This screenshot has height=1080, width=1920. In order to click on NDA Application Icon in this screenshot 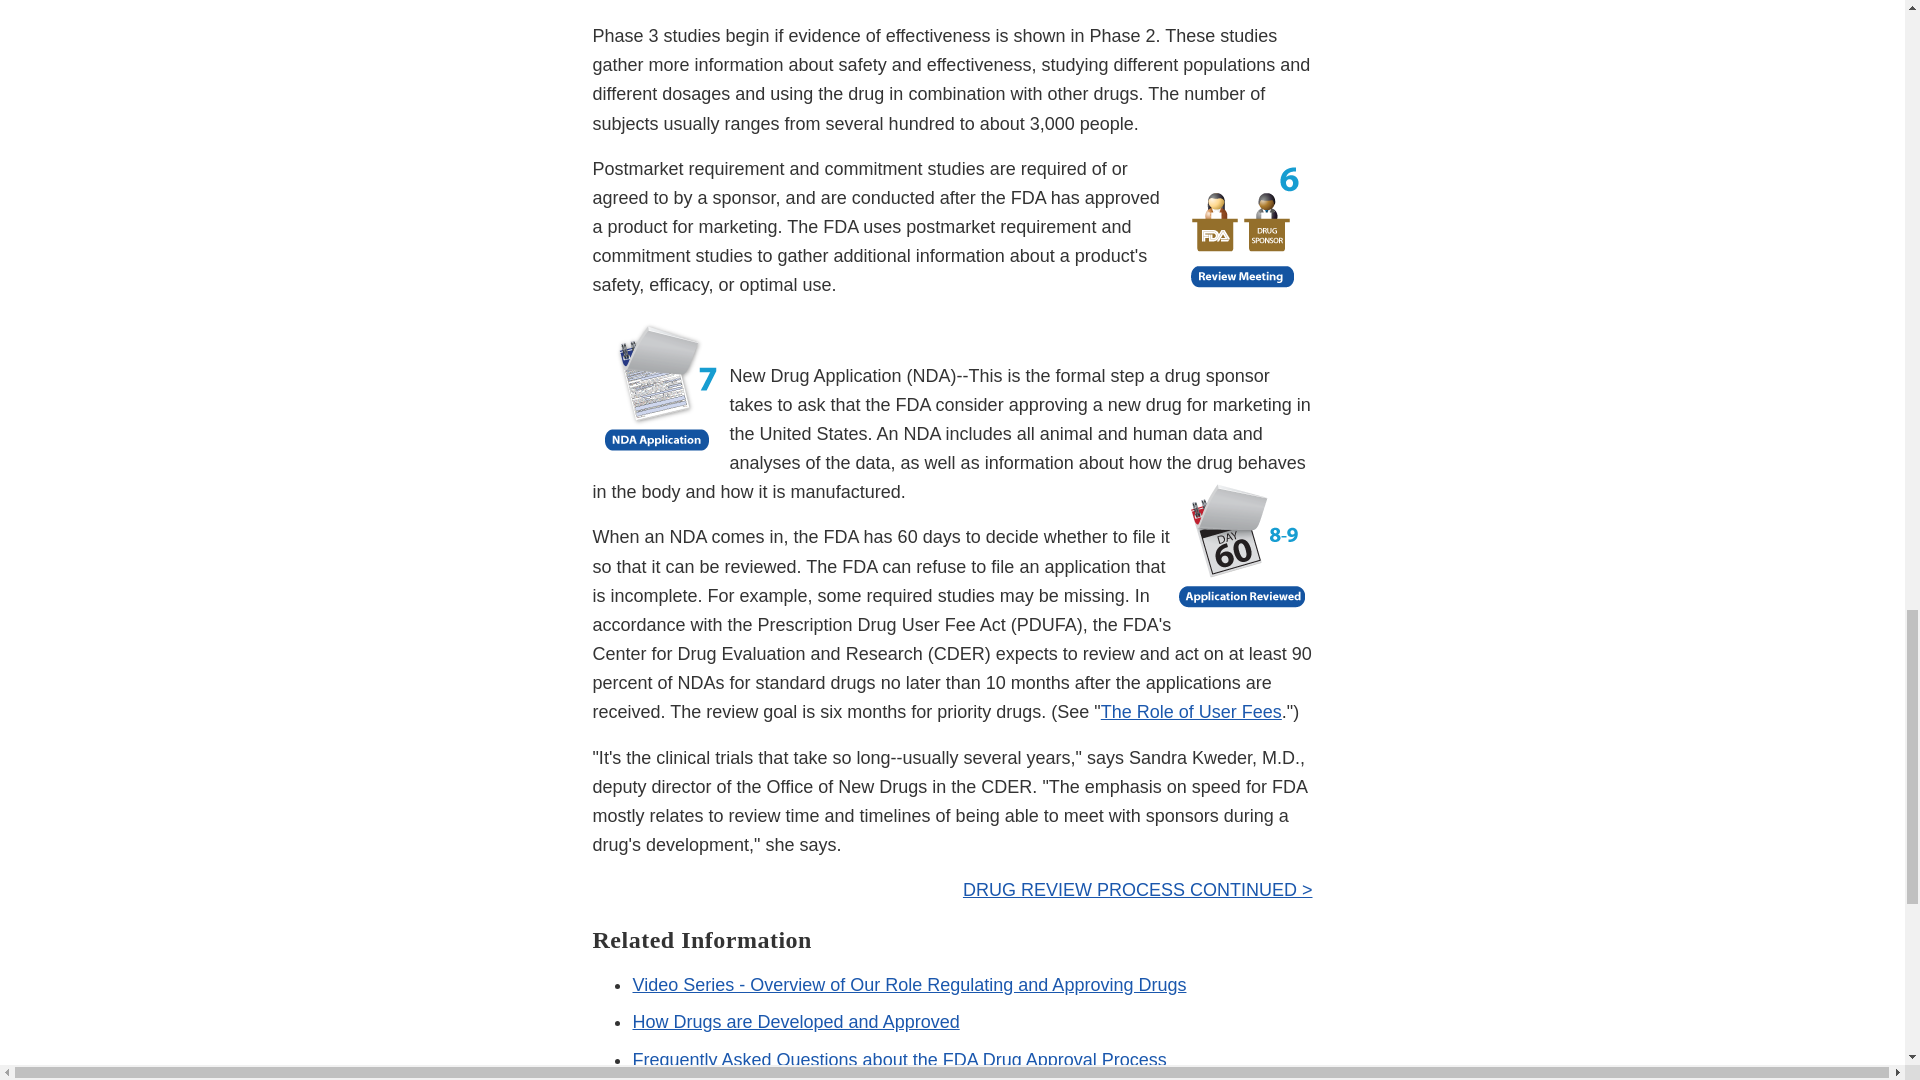, I will do `click(660, 389)`.